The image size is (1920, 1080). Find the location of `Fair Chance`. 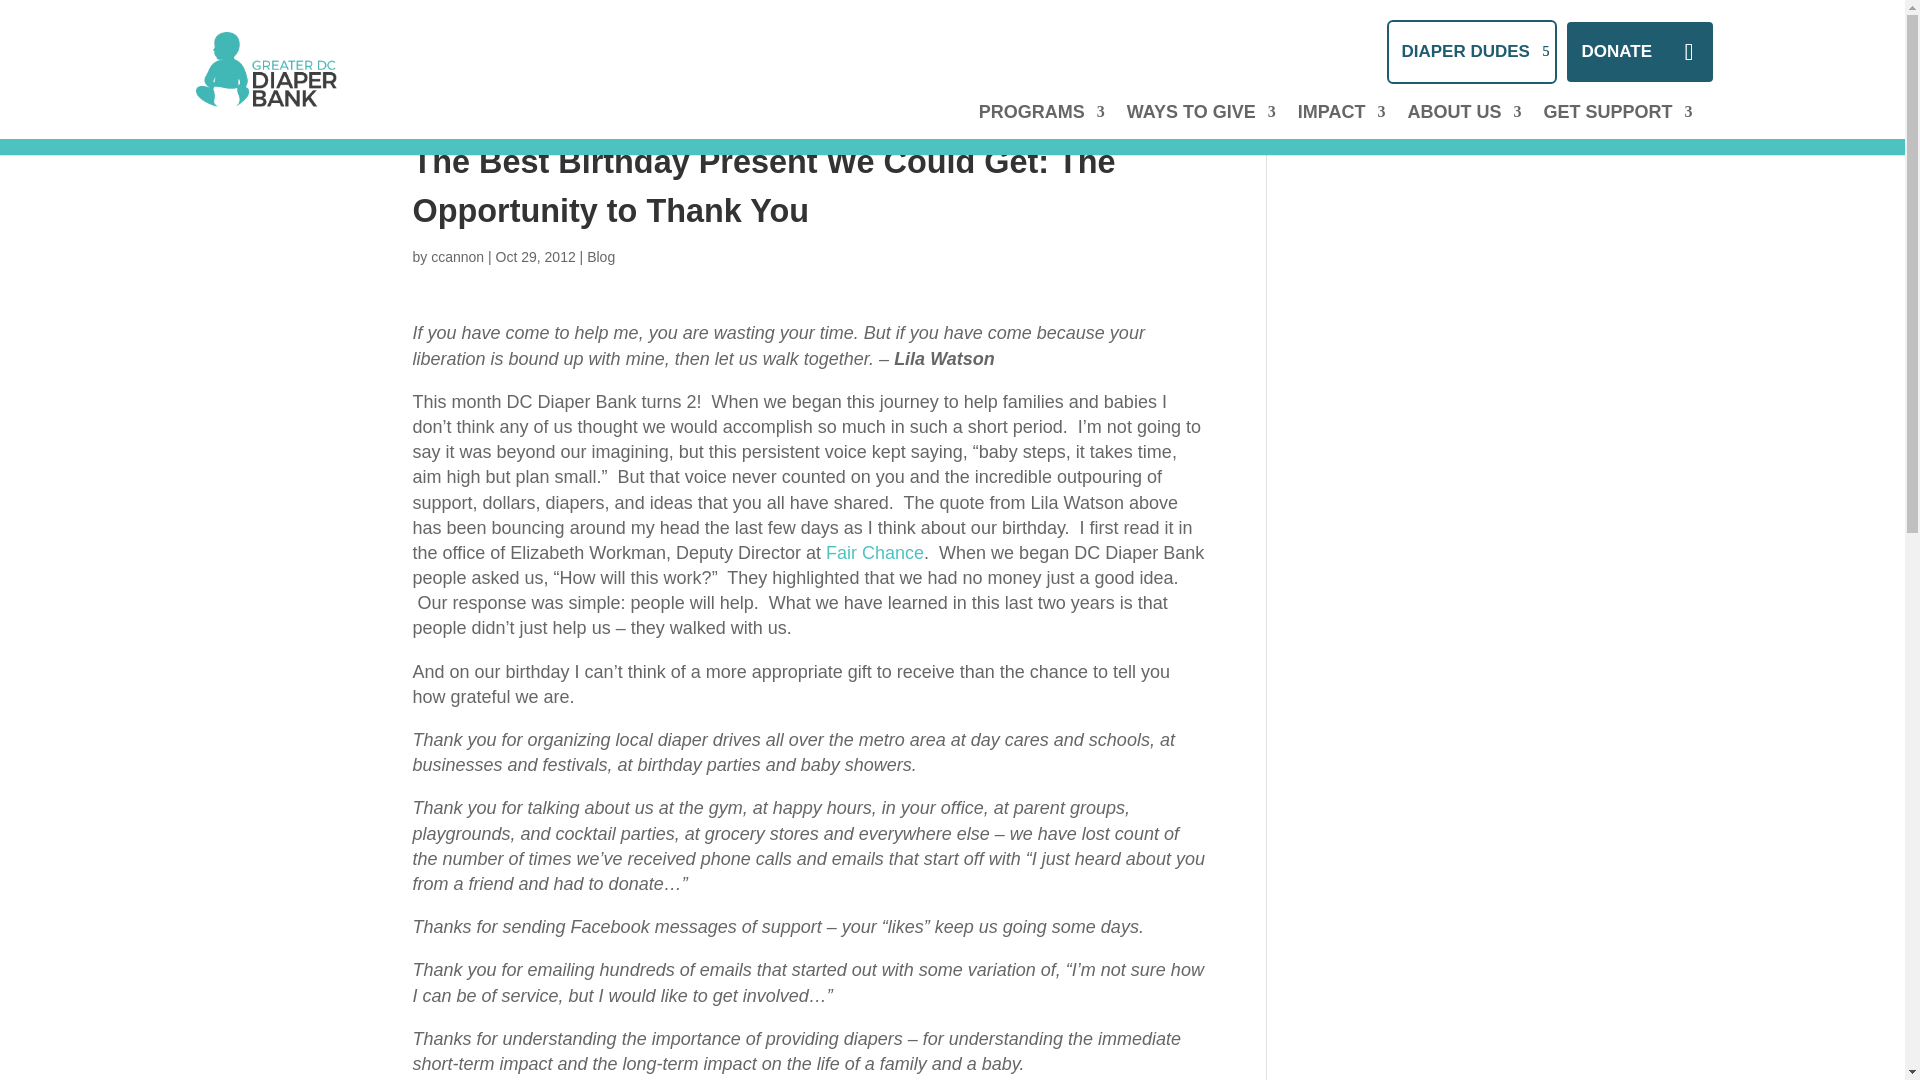

Fair Chance is located at coordinates (874, 552).